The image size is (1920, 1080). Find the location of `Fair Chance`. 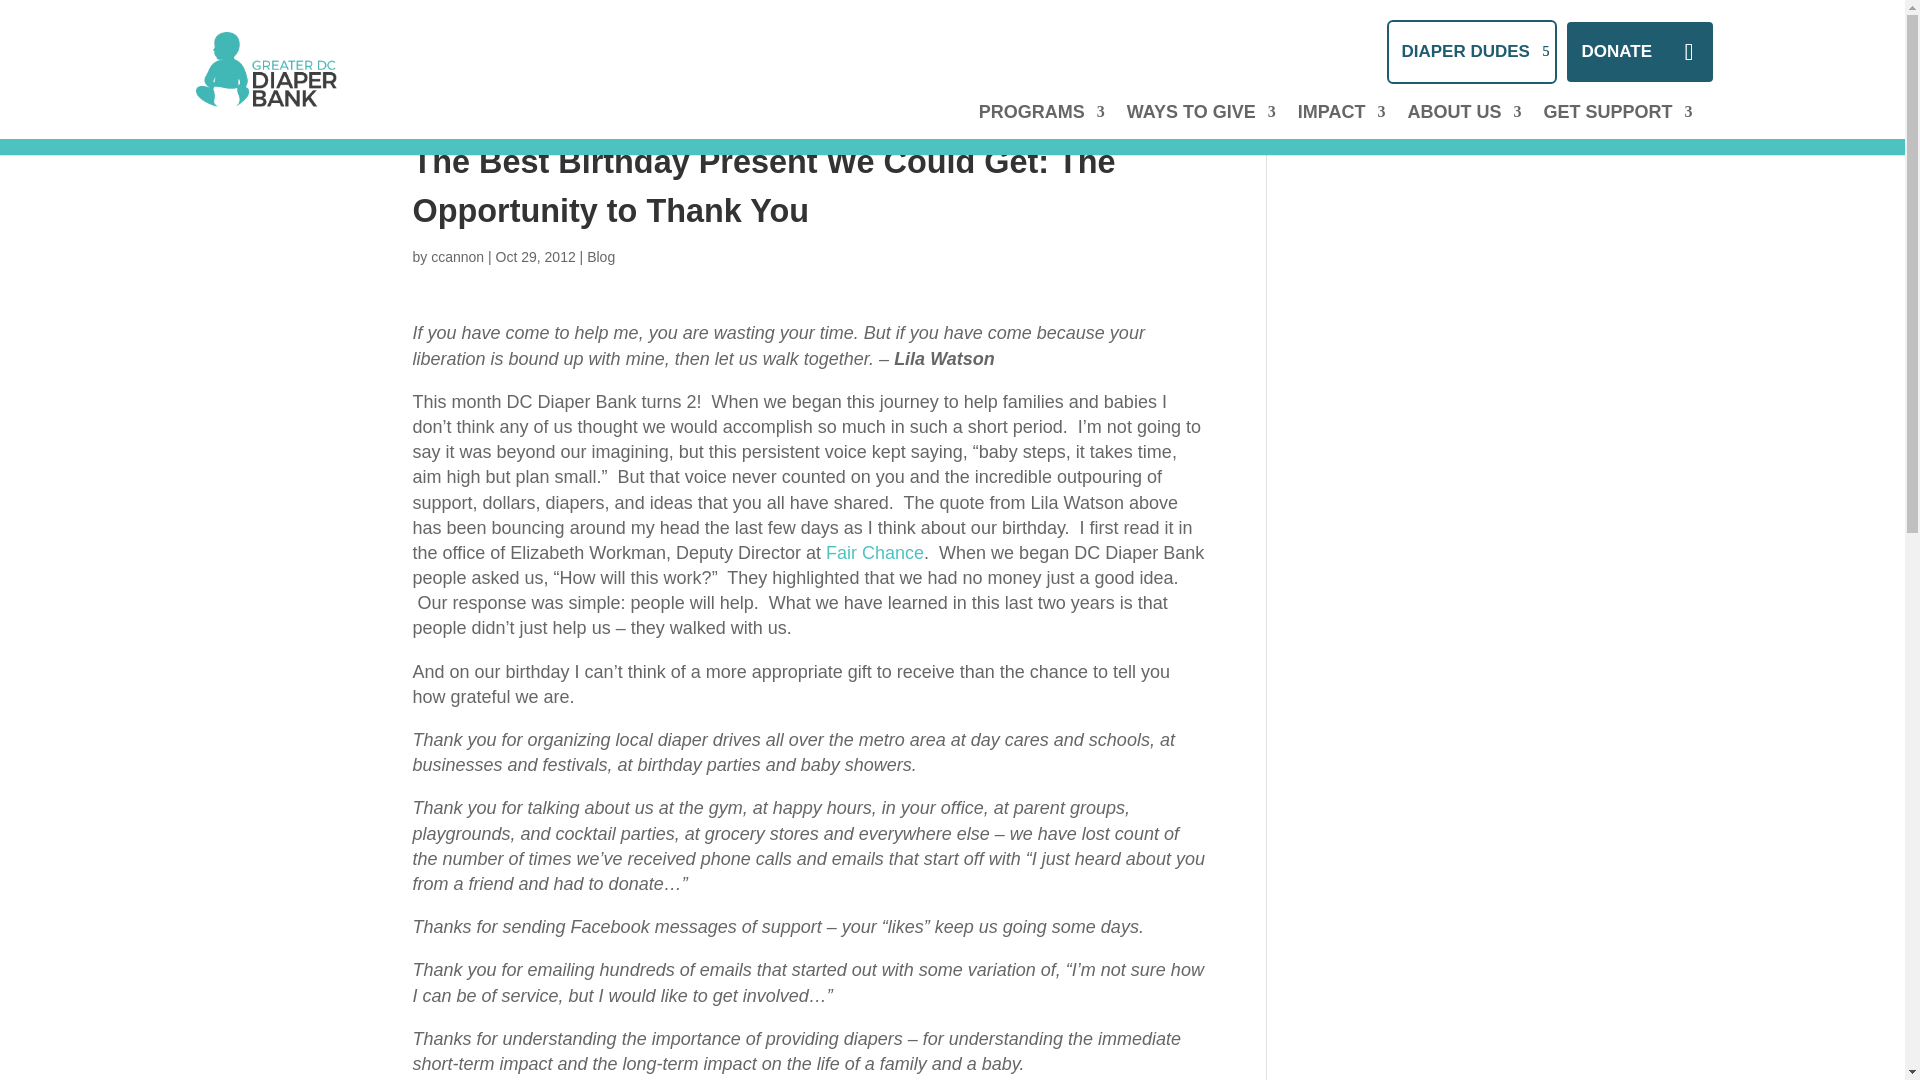

Fair Chance is located at coordinates (874, 552).